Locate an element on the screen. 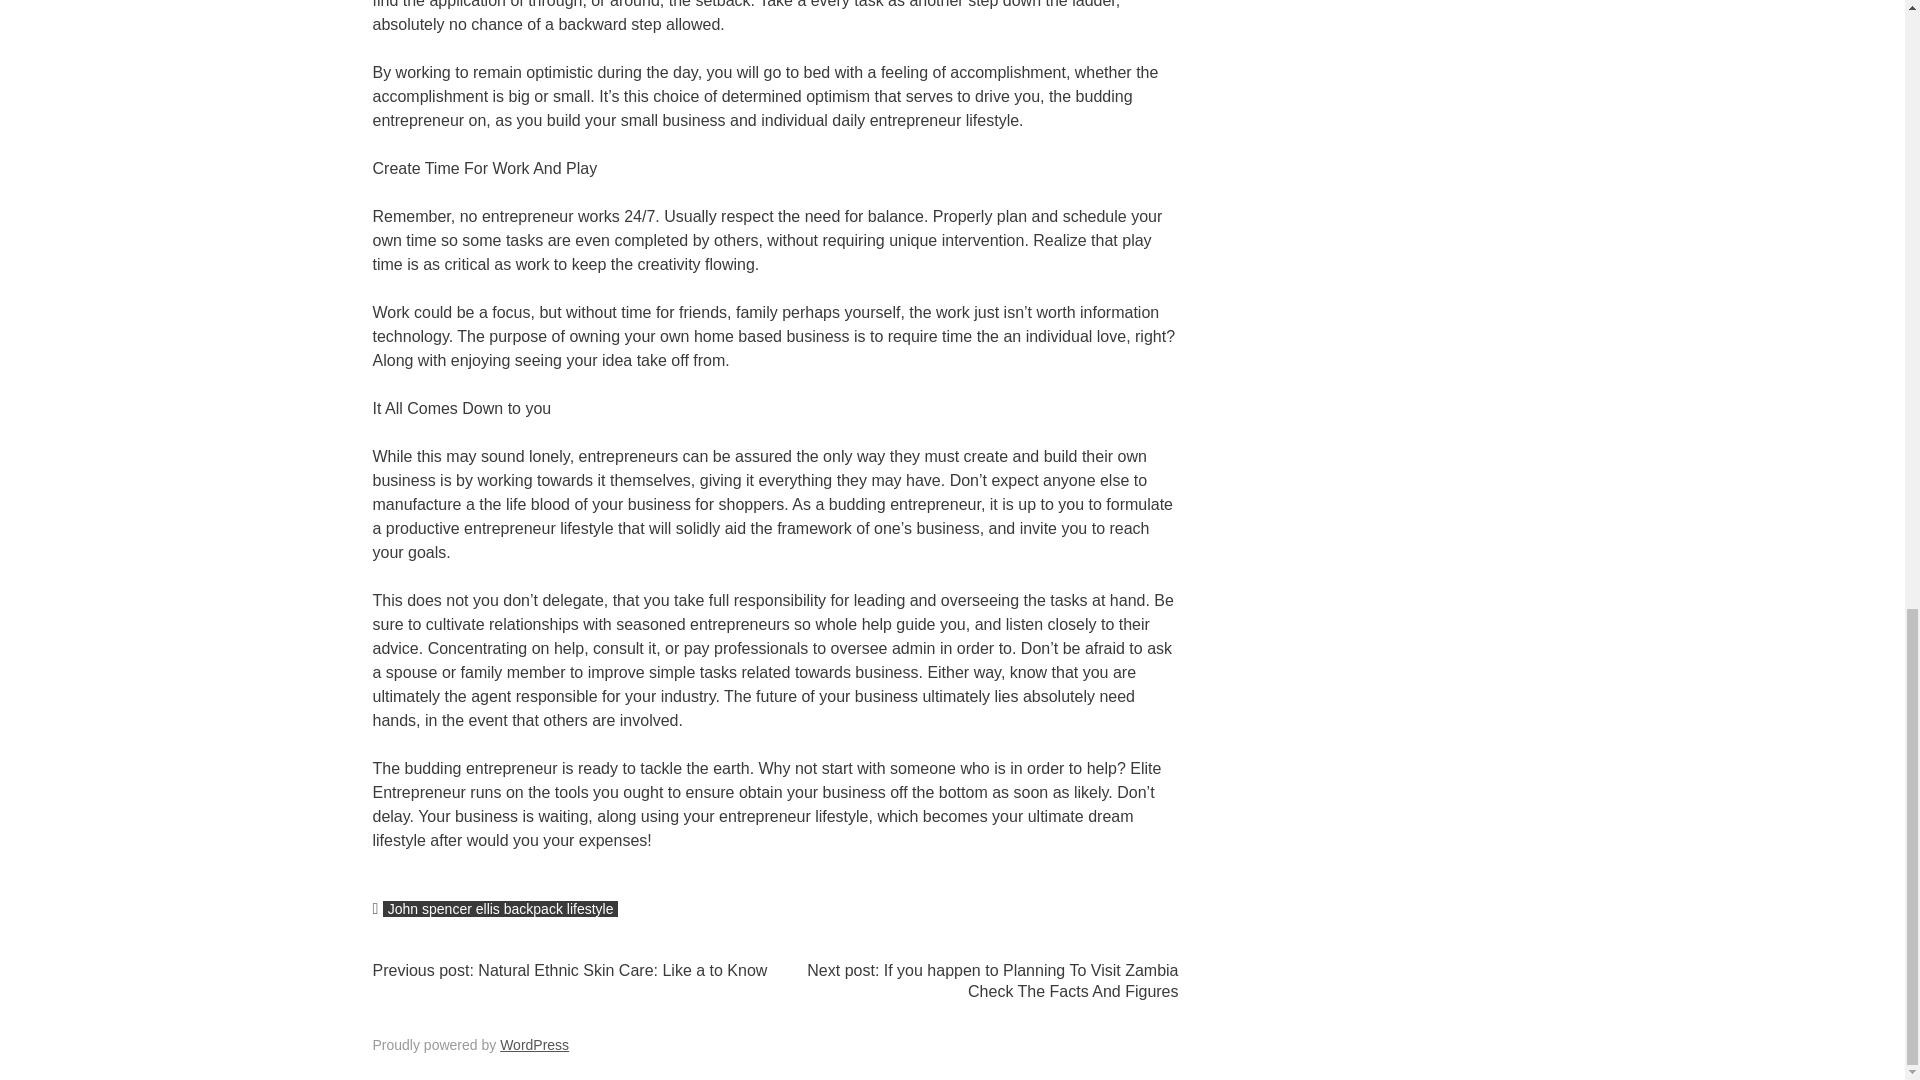 This screenshot has height=1080, width=1920. John spencer ellis backpack lifestyle is located at coordinates (500, 908).